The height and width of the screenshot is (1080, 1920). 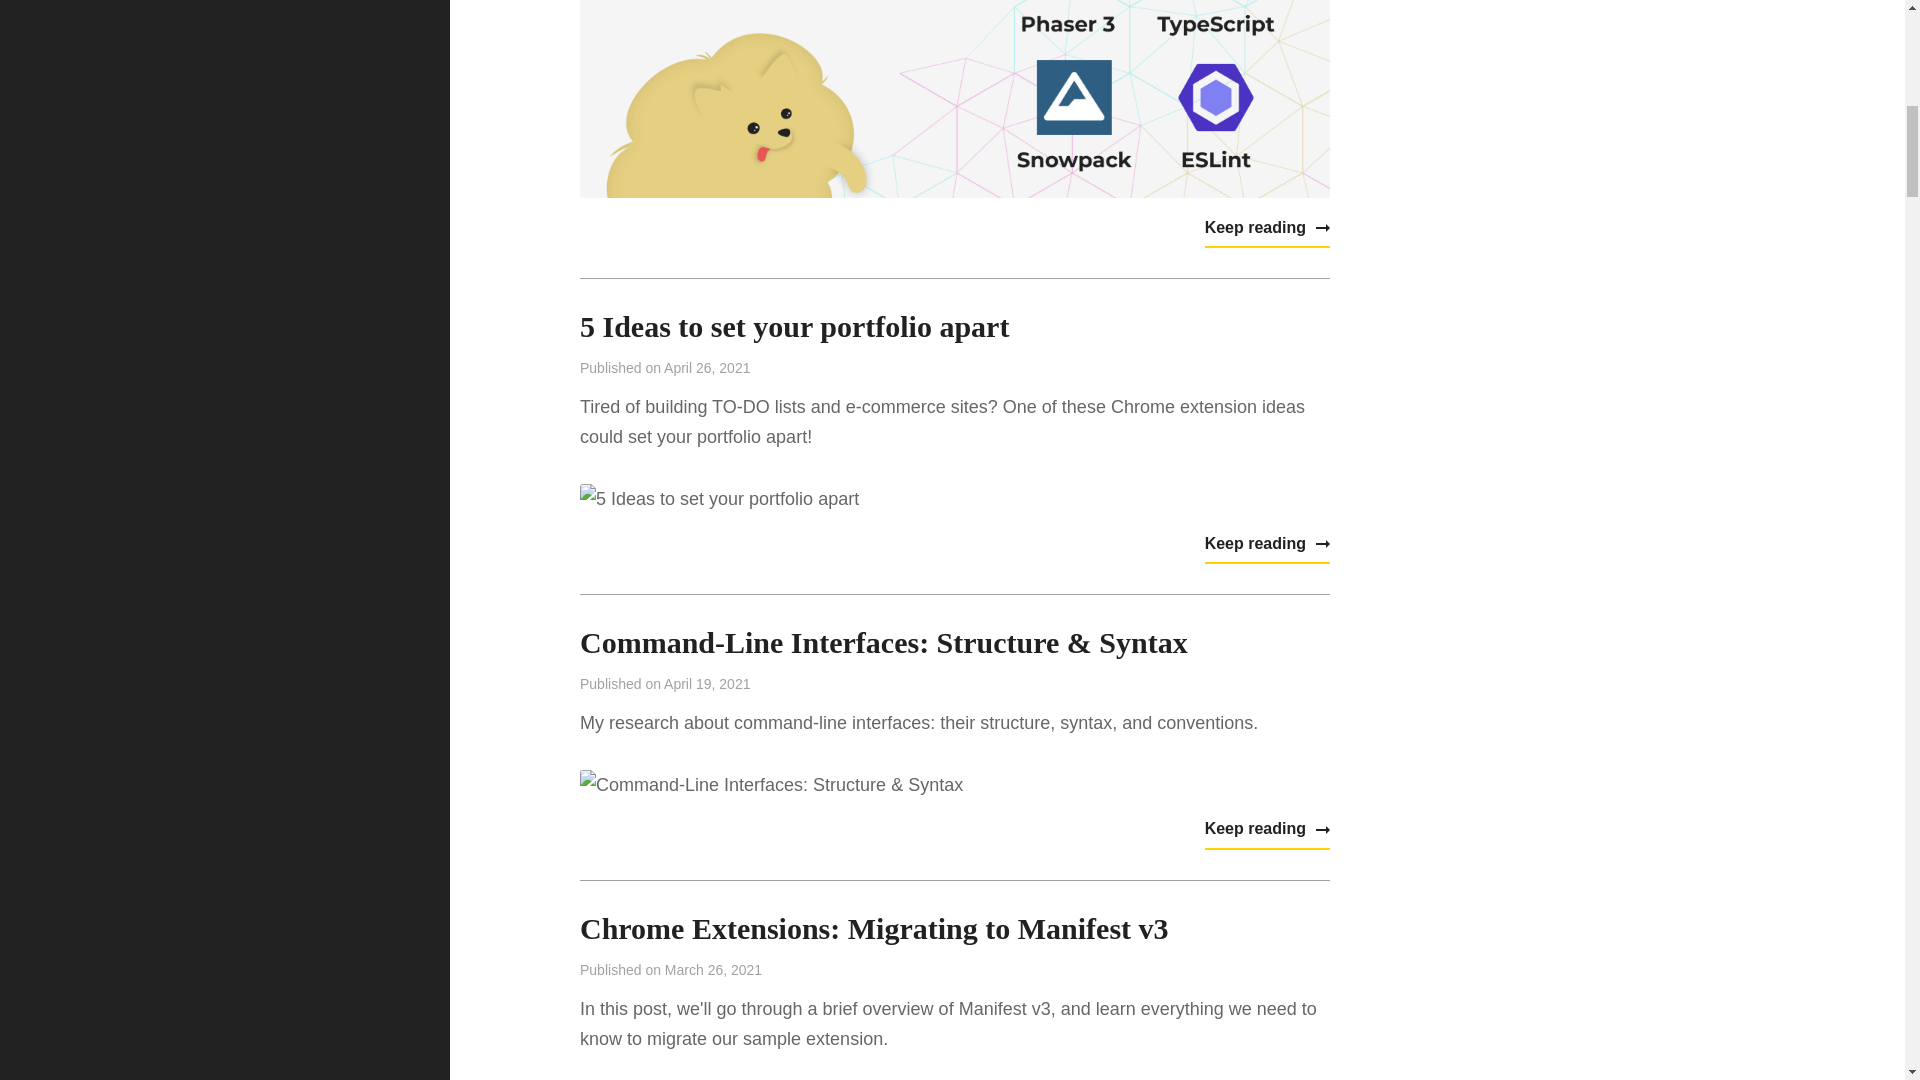 What do you see at coordinates (1268, 830) in the screenshot?
I see `Keep reading` at bounding box center [1268, 830].